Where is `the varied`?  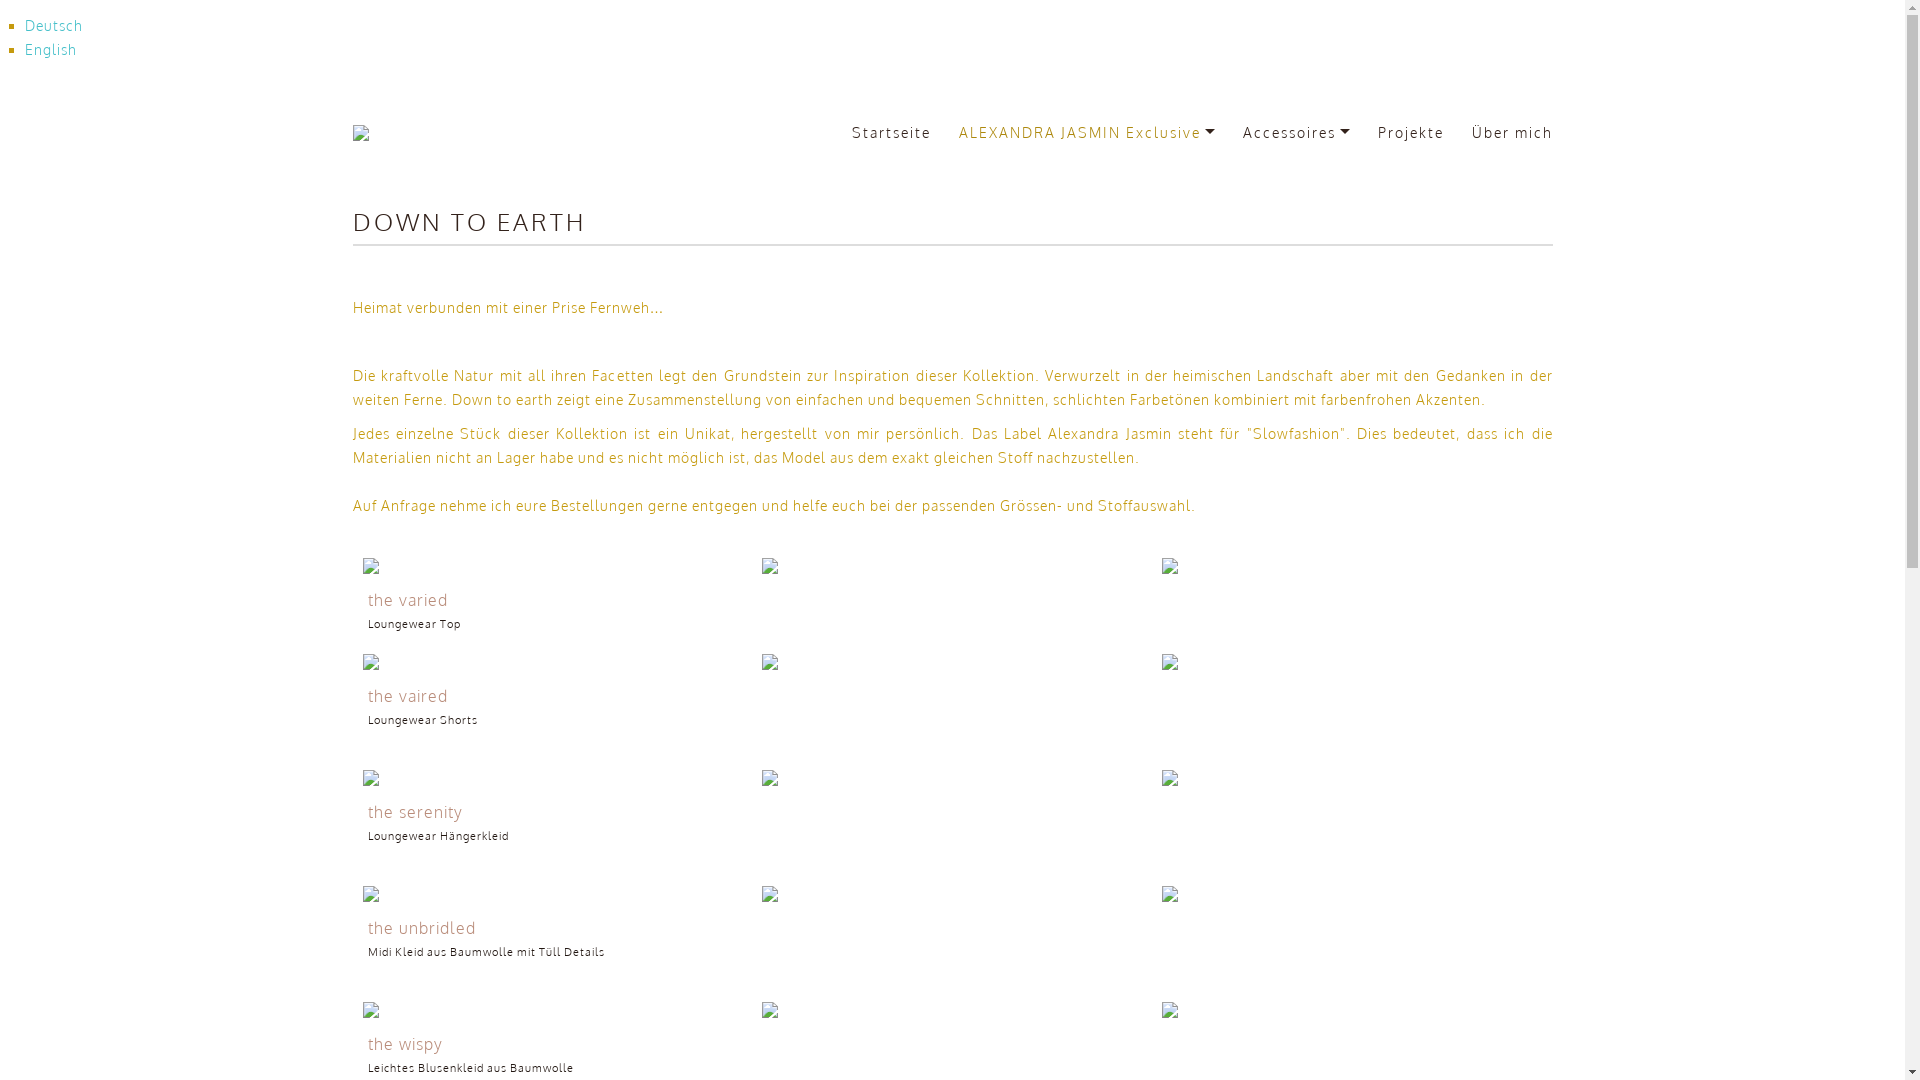
the varied is located at coordinates (552, 566).